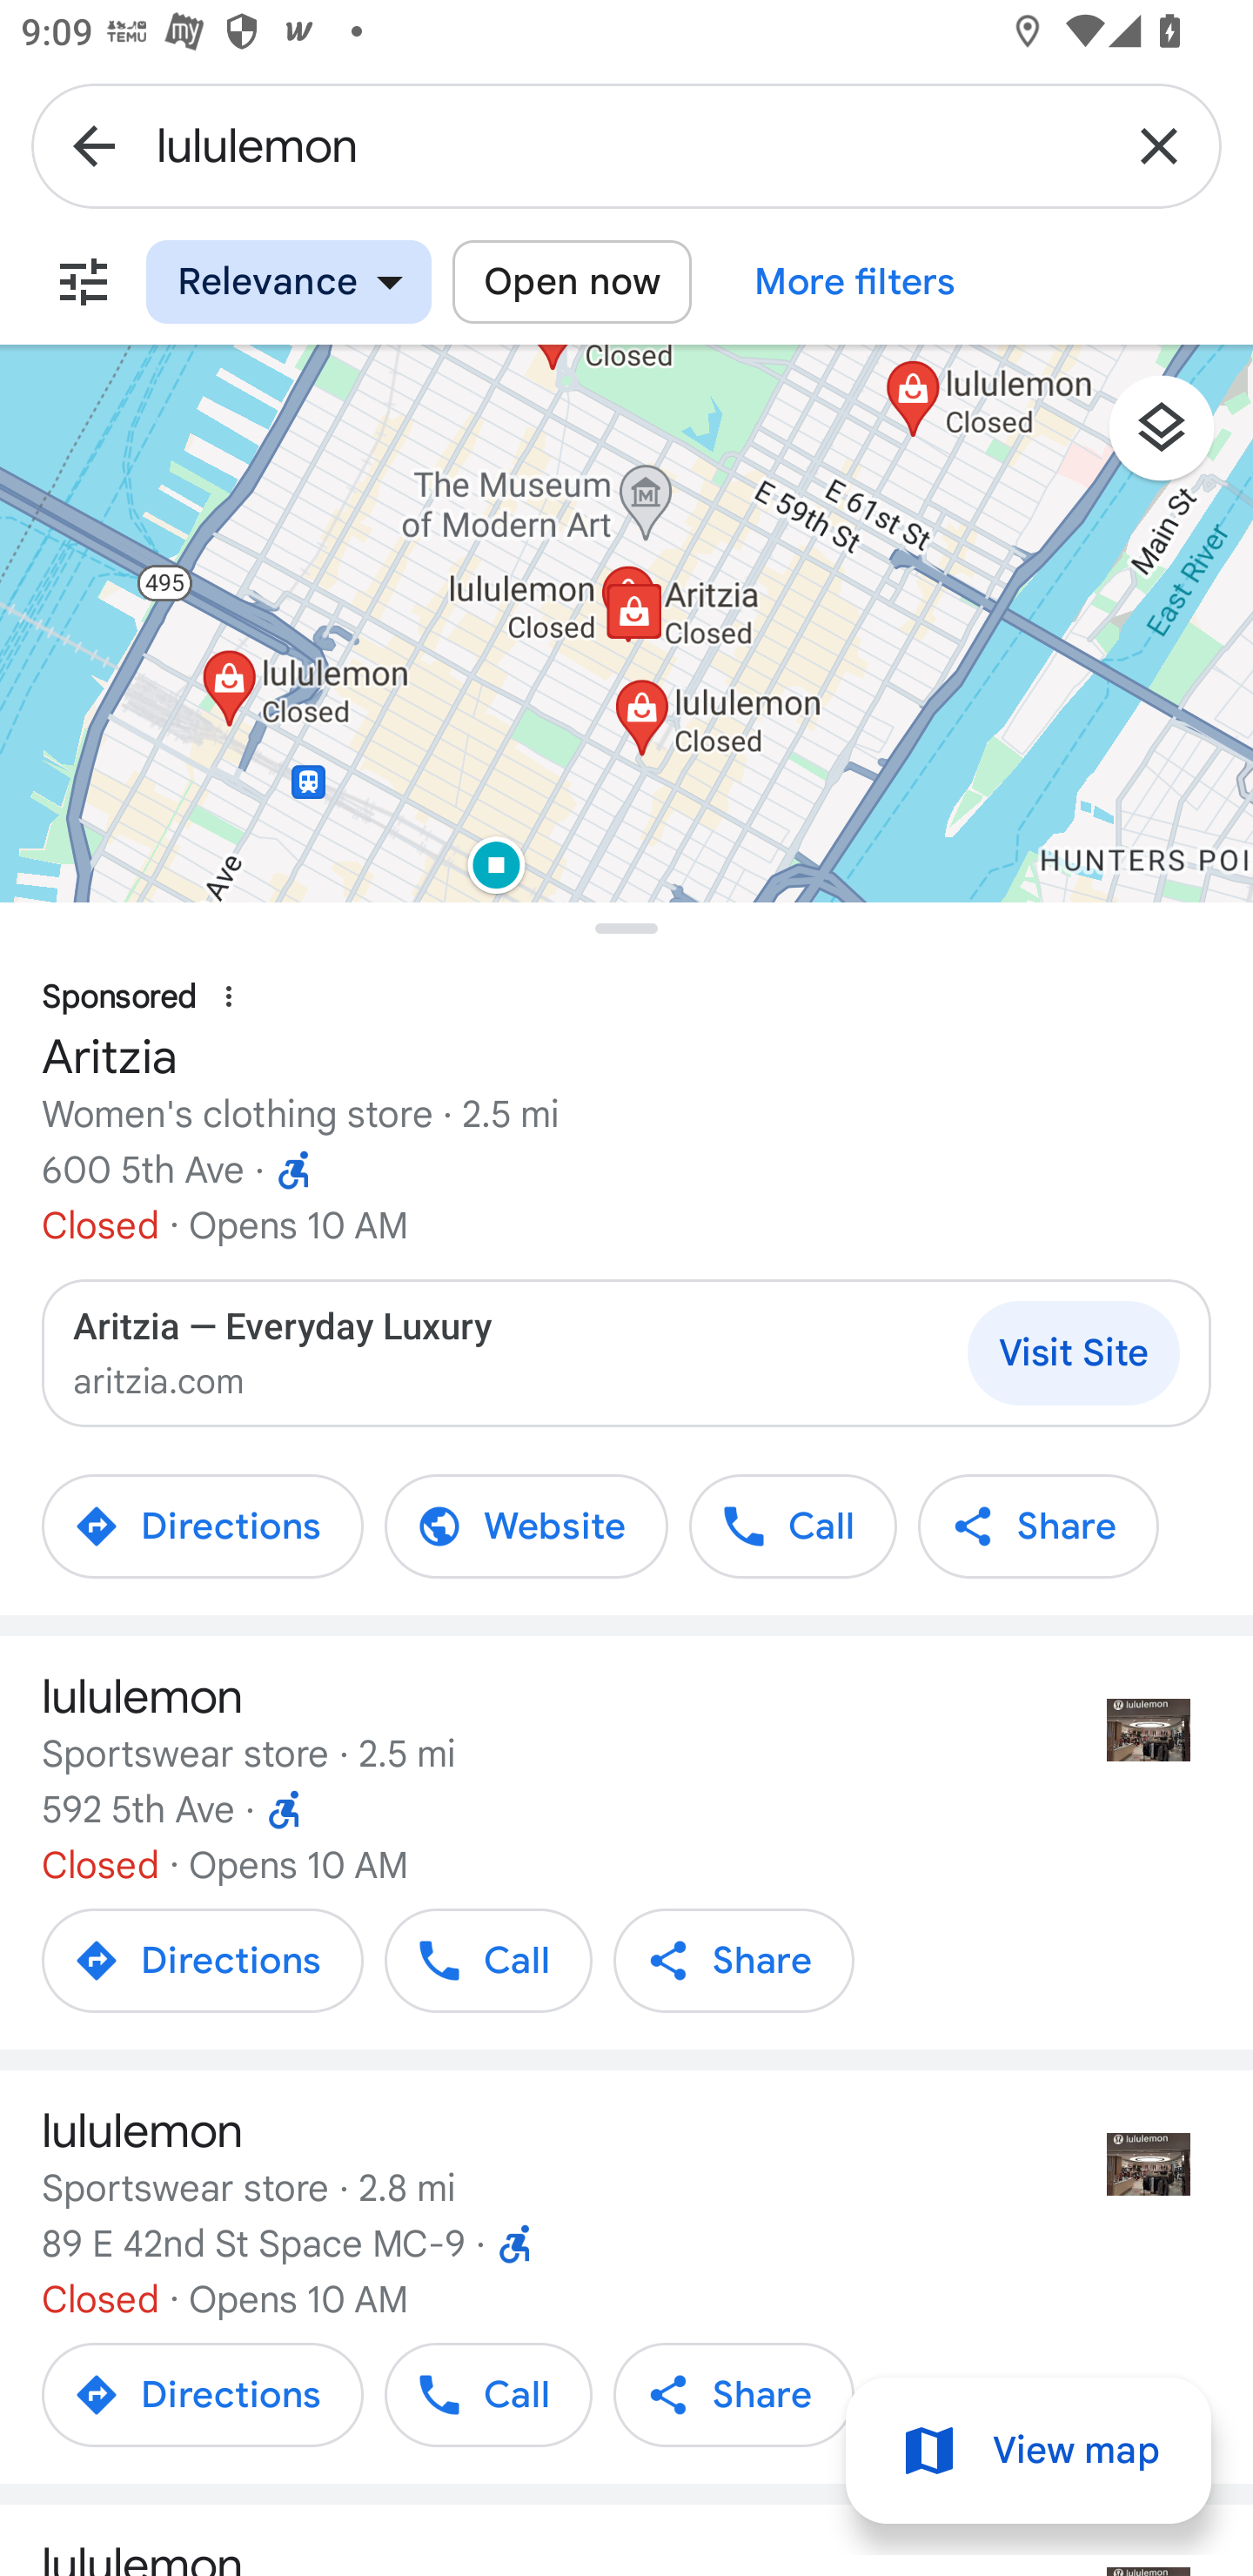  Describe the element at coordinates (526, 1526) in the screenshot. I see `Website` at that location.